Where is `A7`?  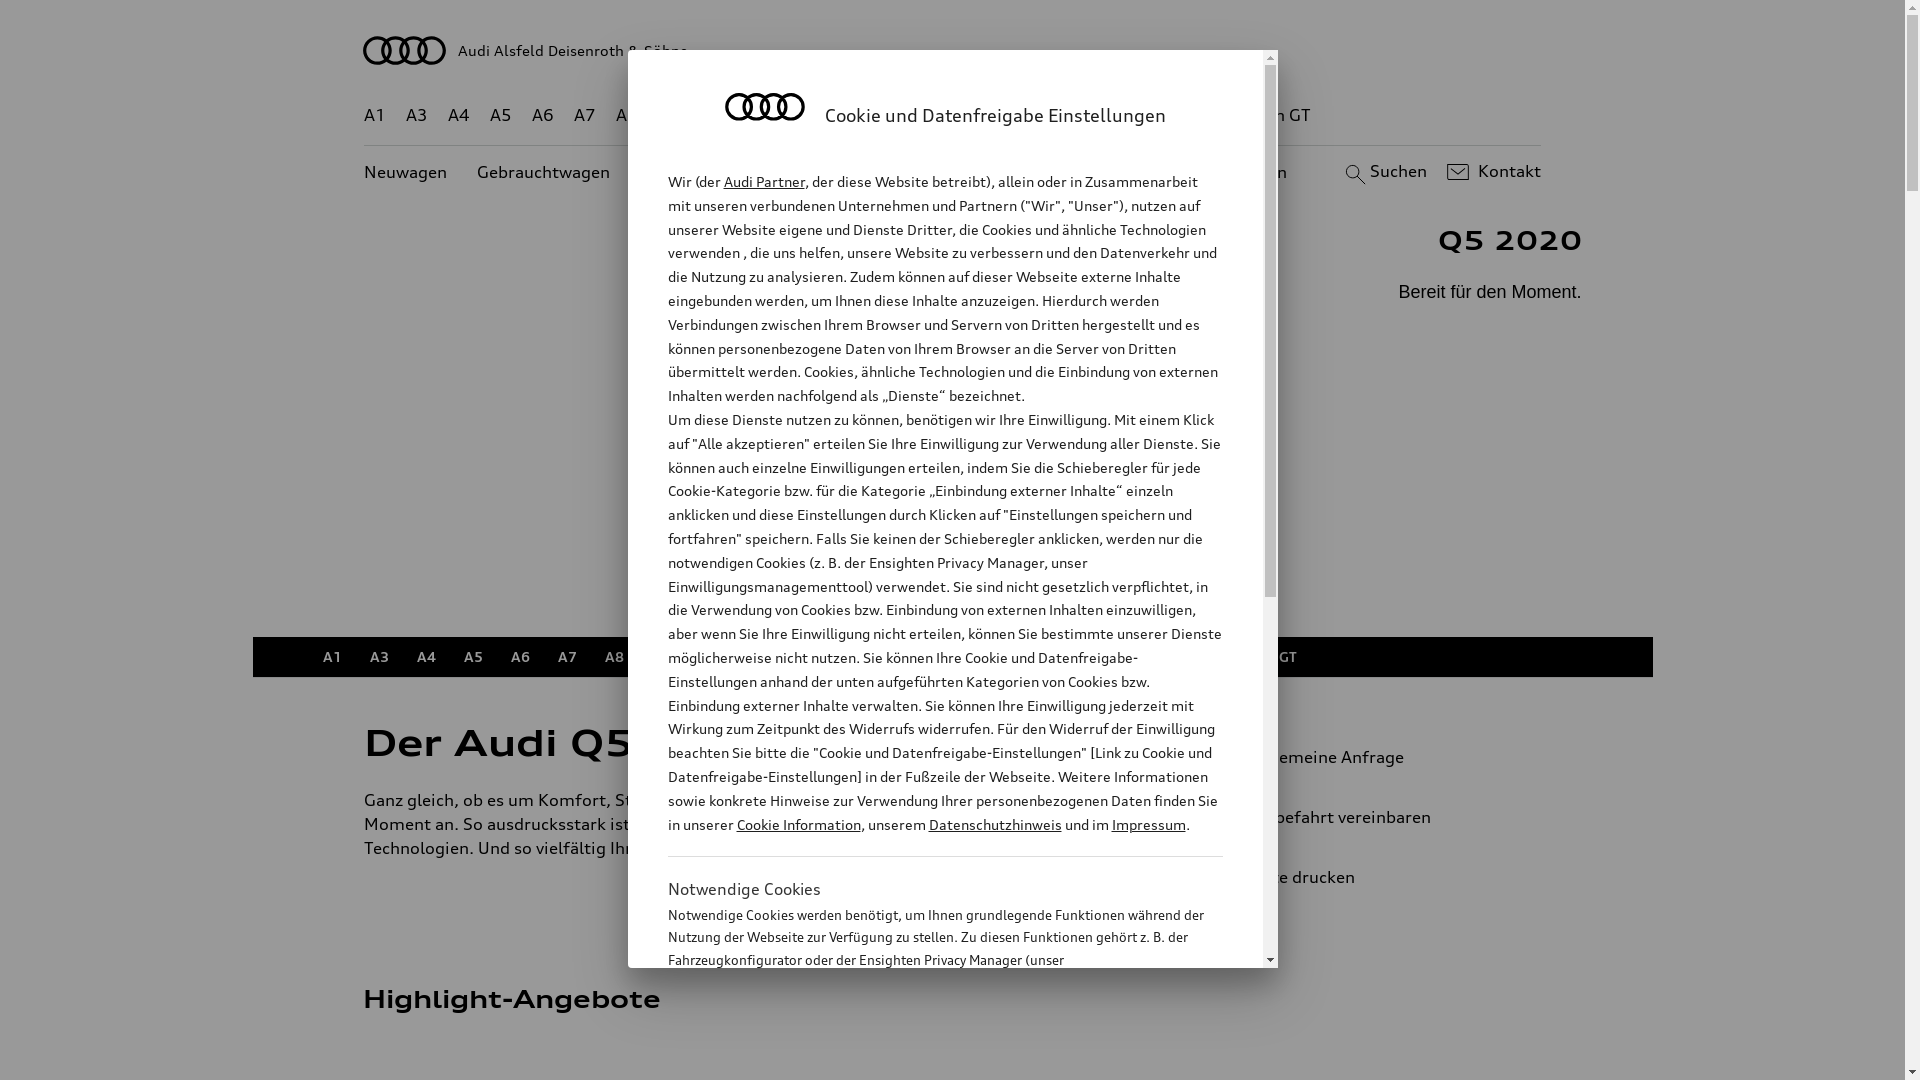
A7 is located at coordinates (568, 657).